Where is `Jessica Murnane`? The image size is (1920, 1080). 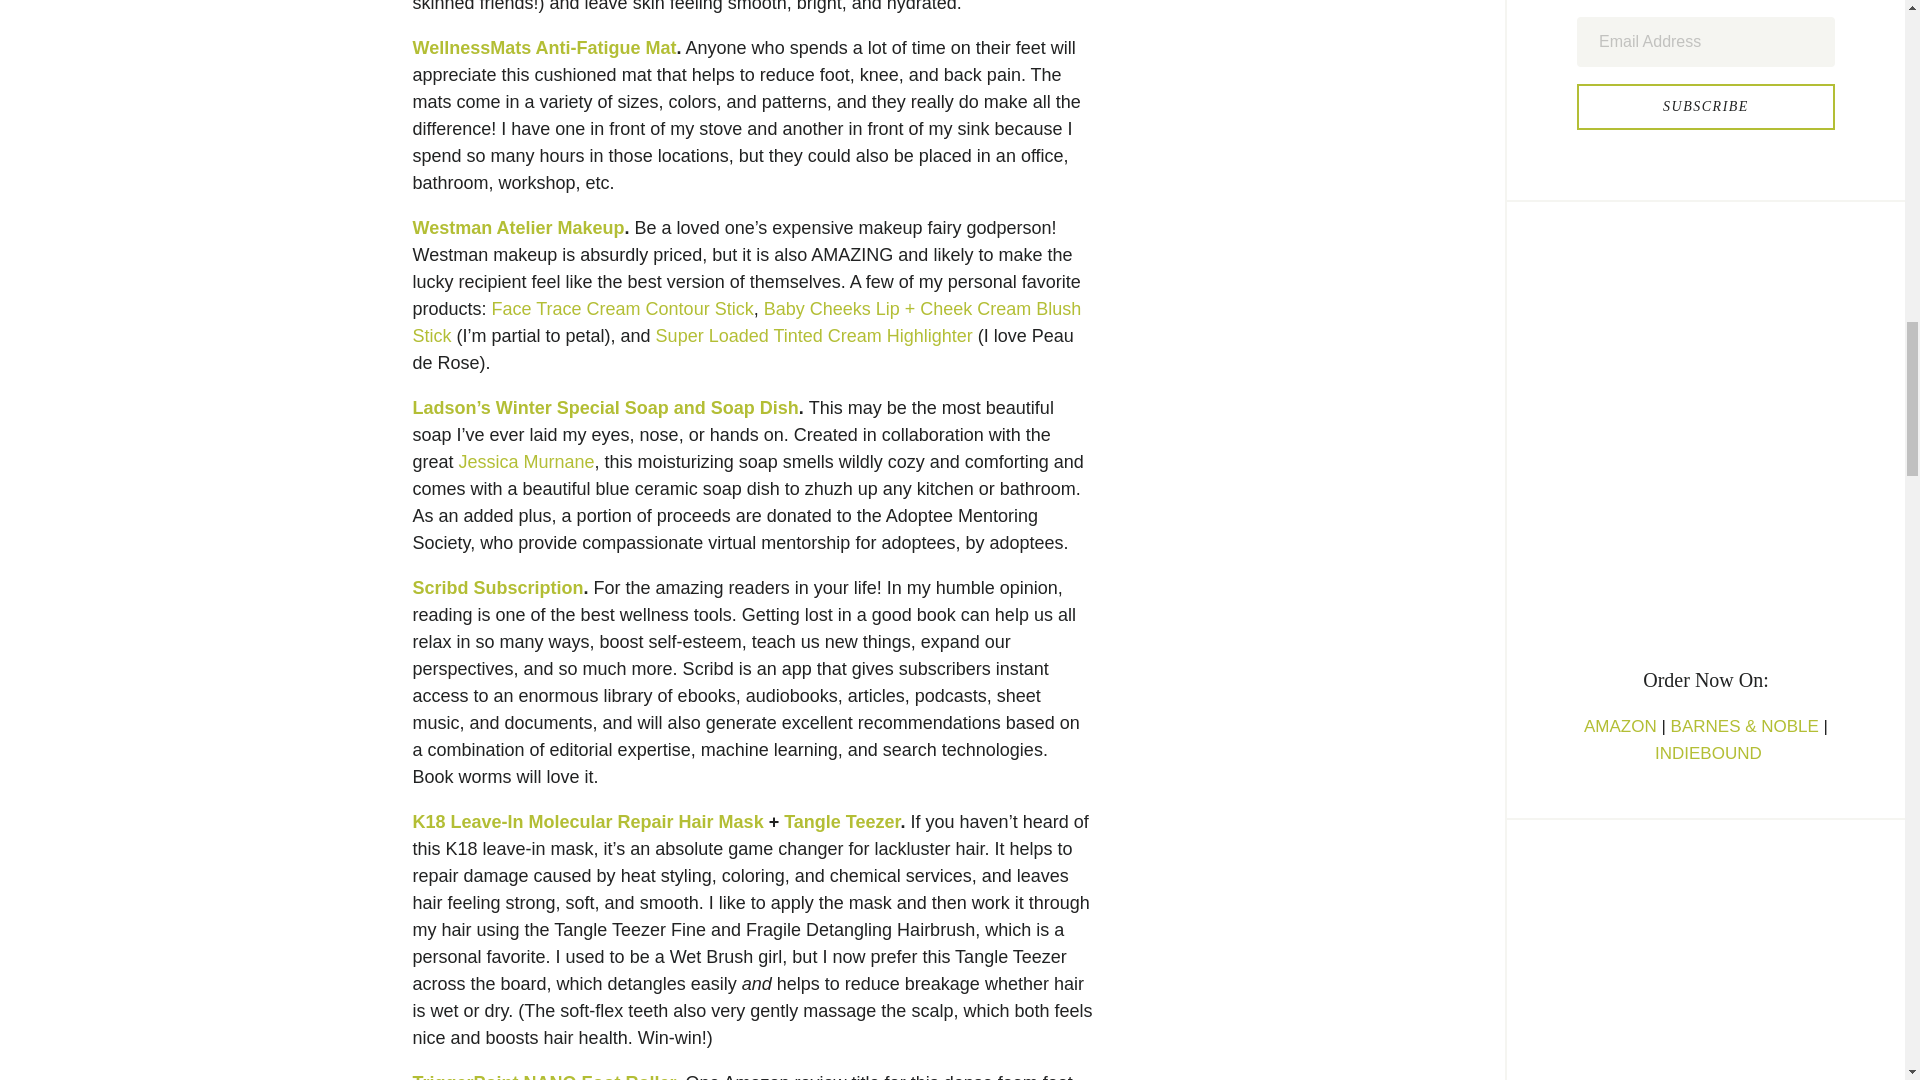
Jessica Murnane is located at coordinates (526, 462).